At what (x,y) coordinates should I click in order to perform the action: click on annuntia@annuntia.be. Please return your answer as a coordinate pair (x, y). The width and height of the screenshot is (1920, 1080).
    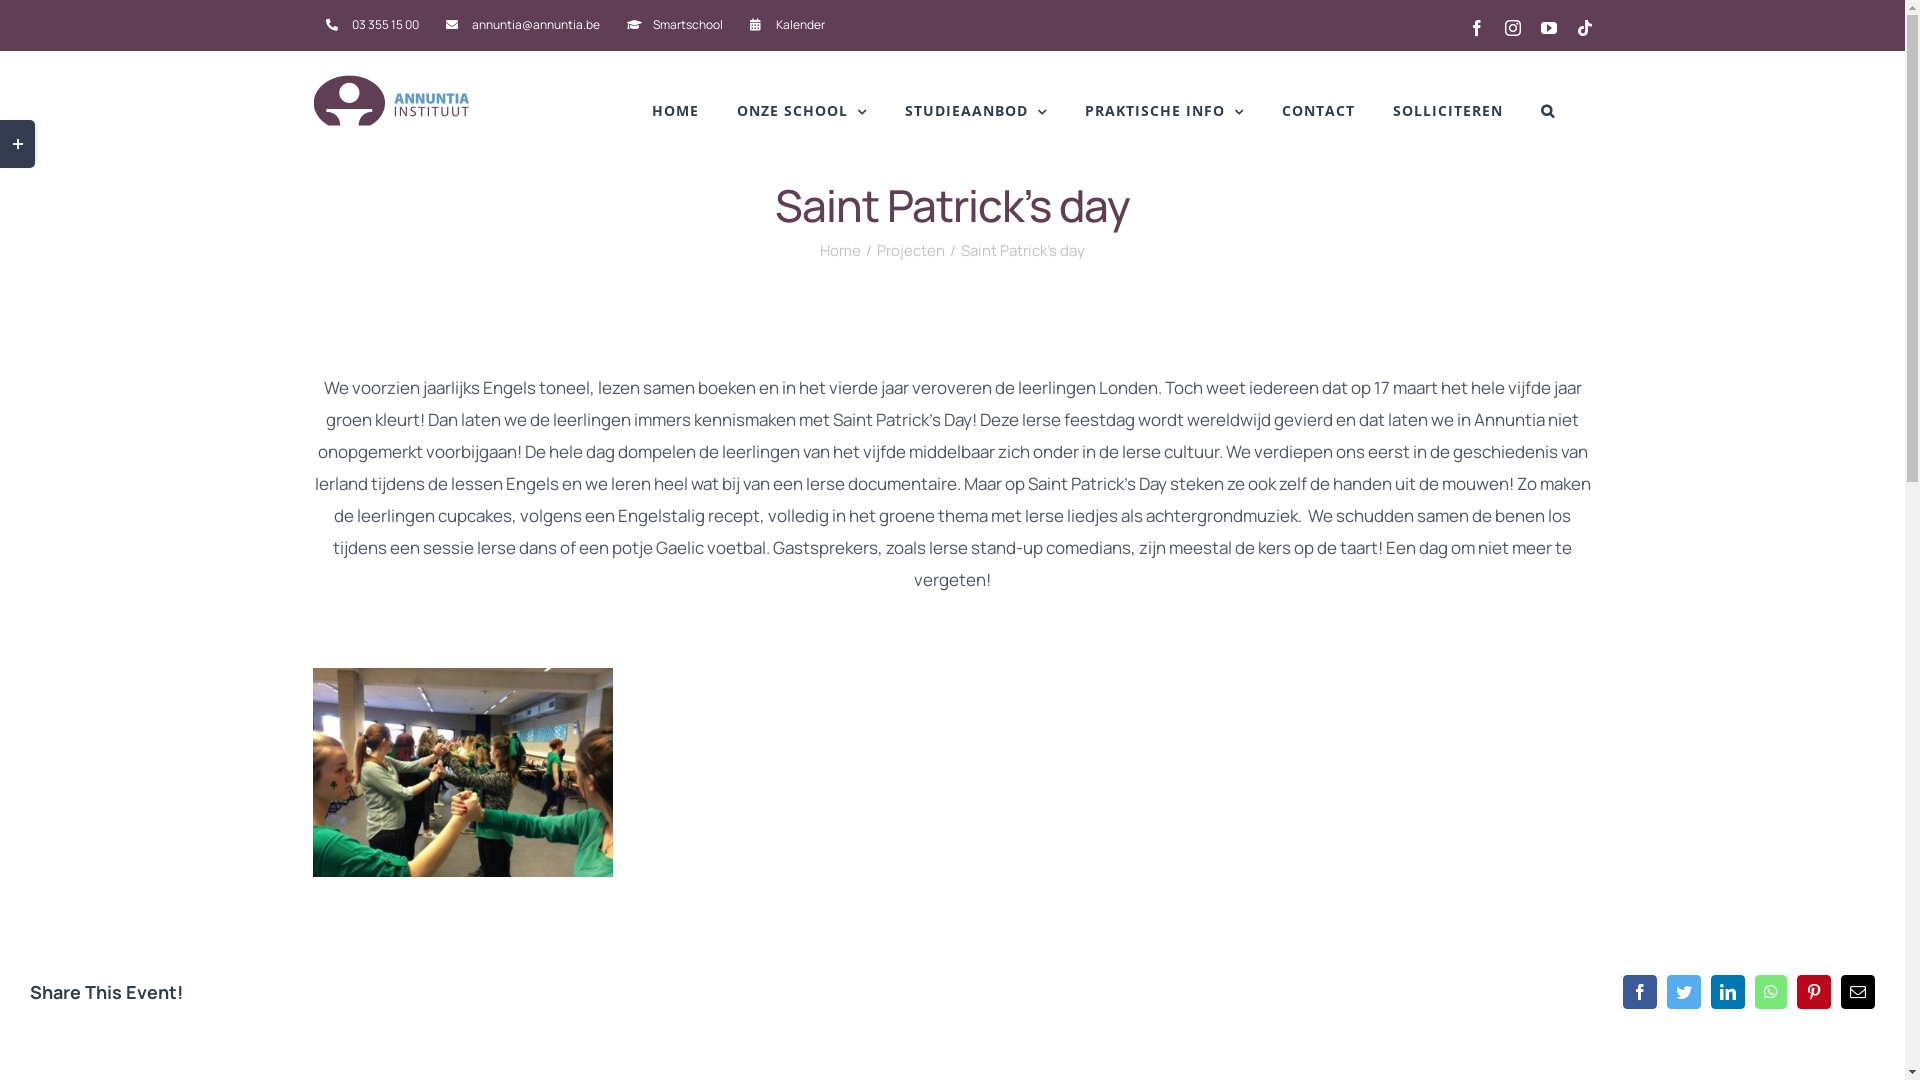
    Looking at the image, I should click on (522, 25).